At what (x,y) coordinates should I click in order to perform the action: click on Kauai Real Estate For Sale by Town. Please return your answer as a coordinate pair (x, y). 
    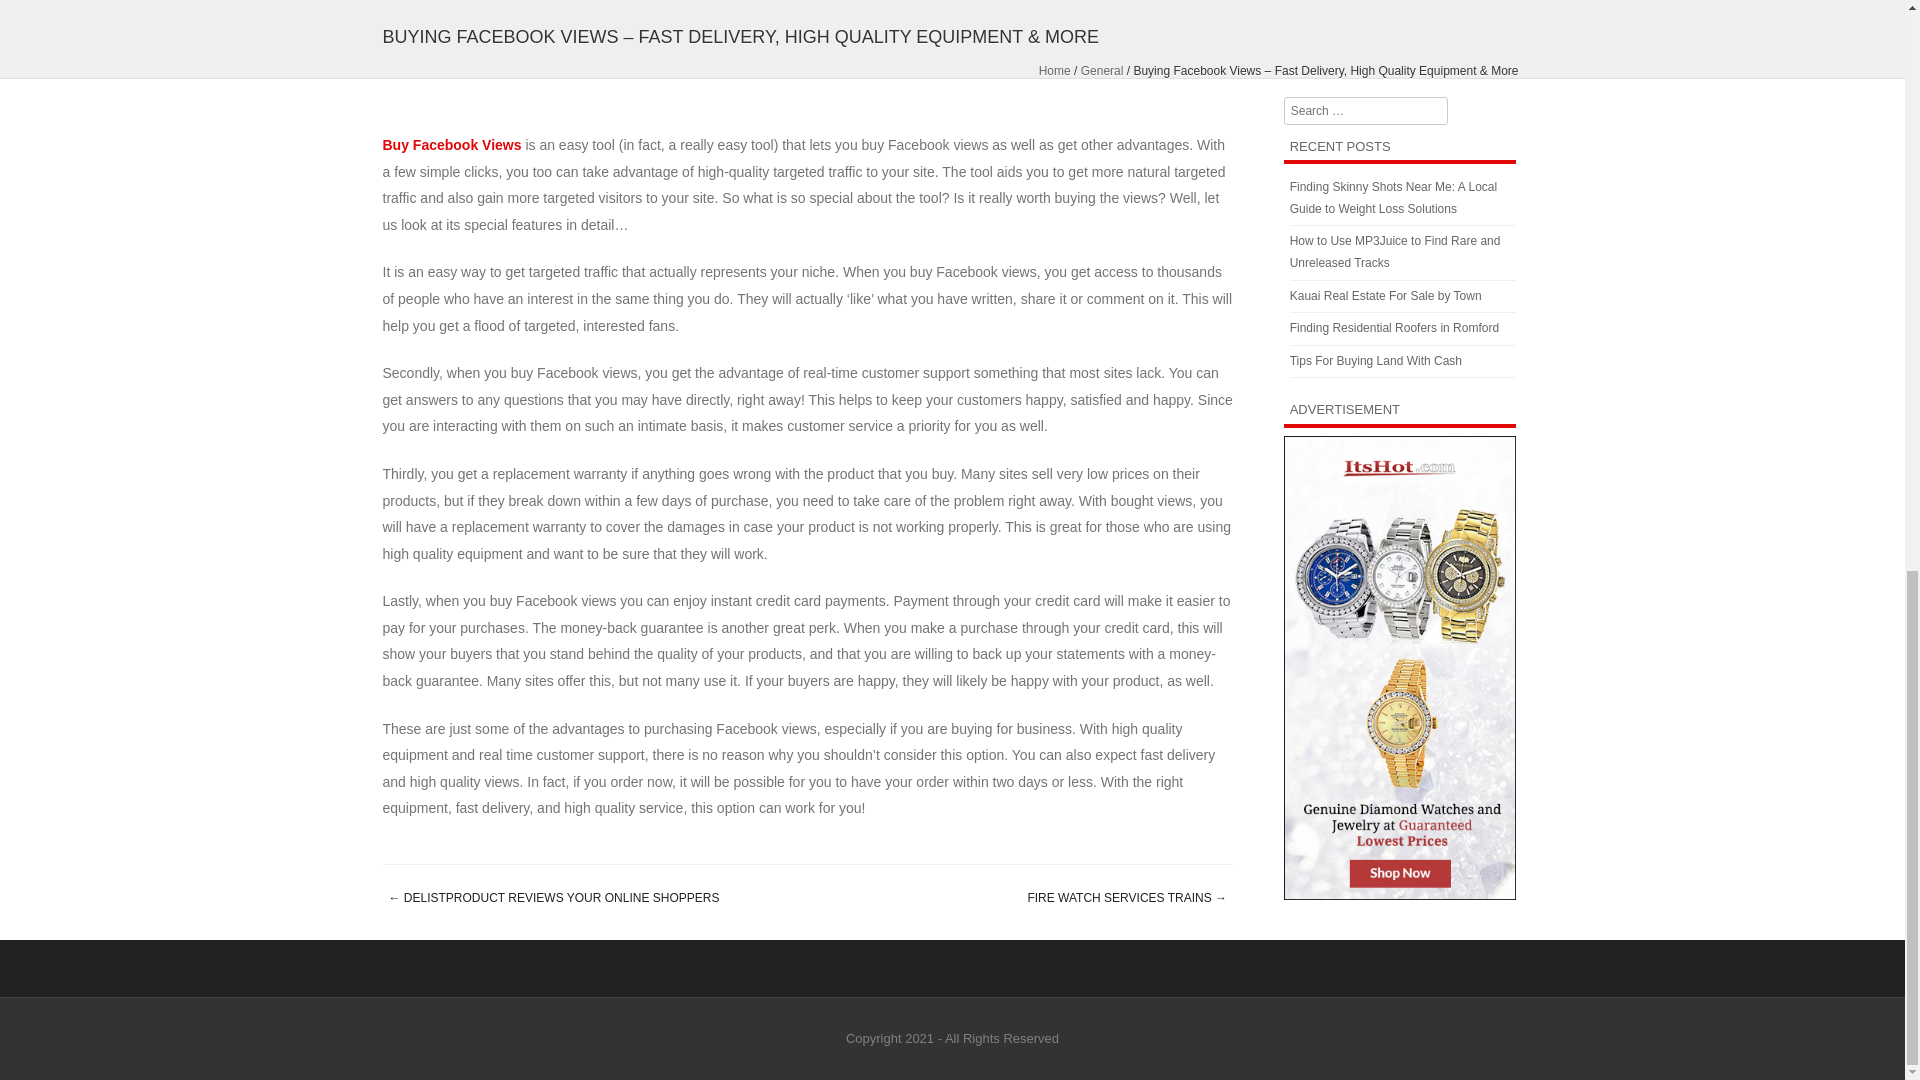
    Looking at the image, I should click on (1386, 296).